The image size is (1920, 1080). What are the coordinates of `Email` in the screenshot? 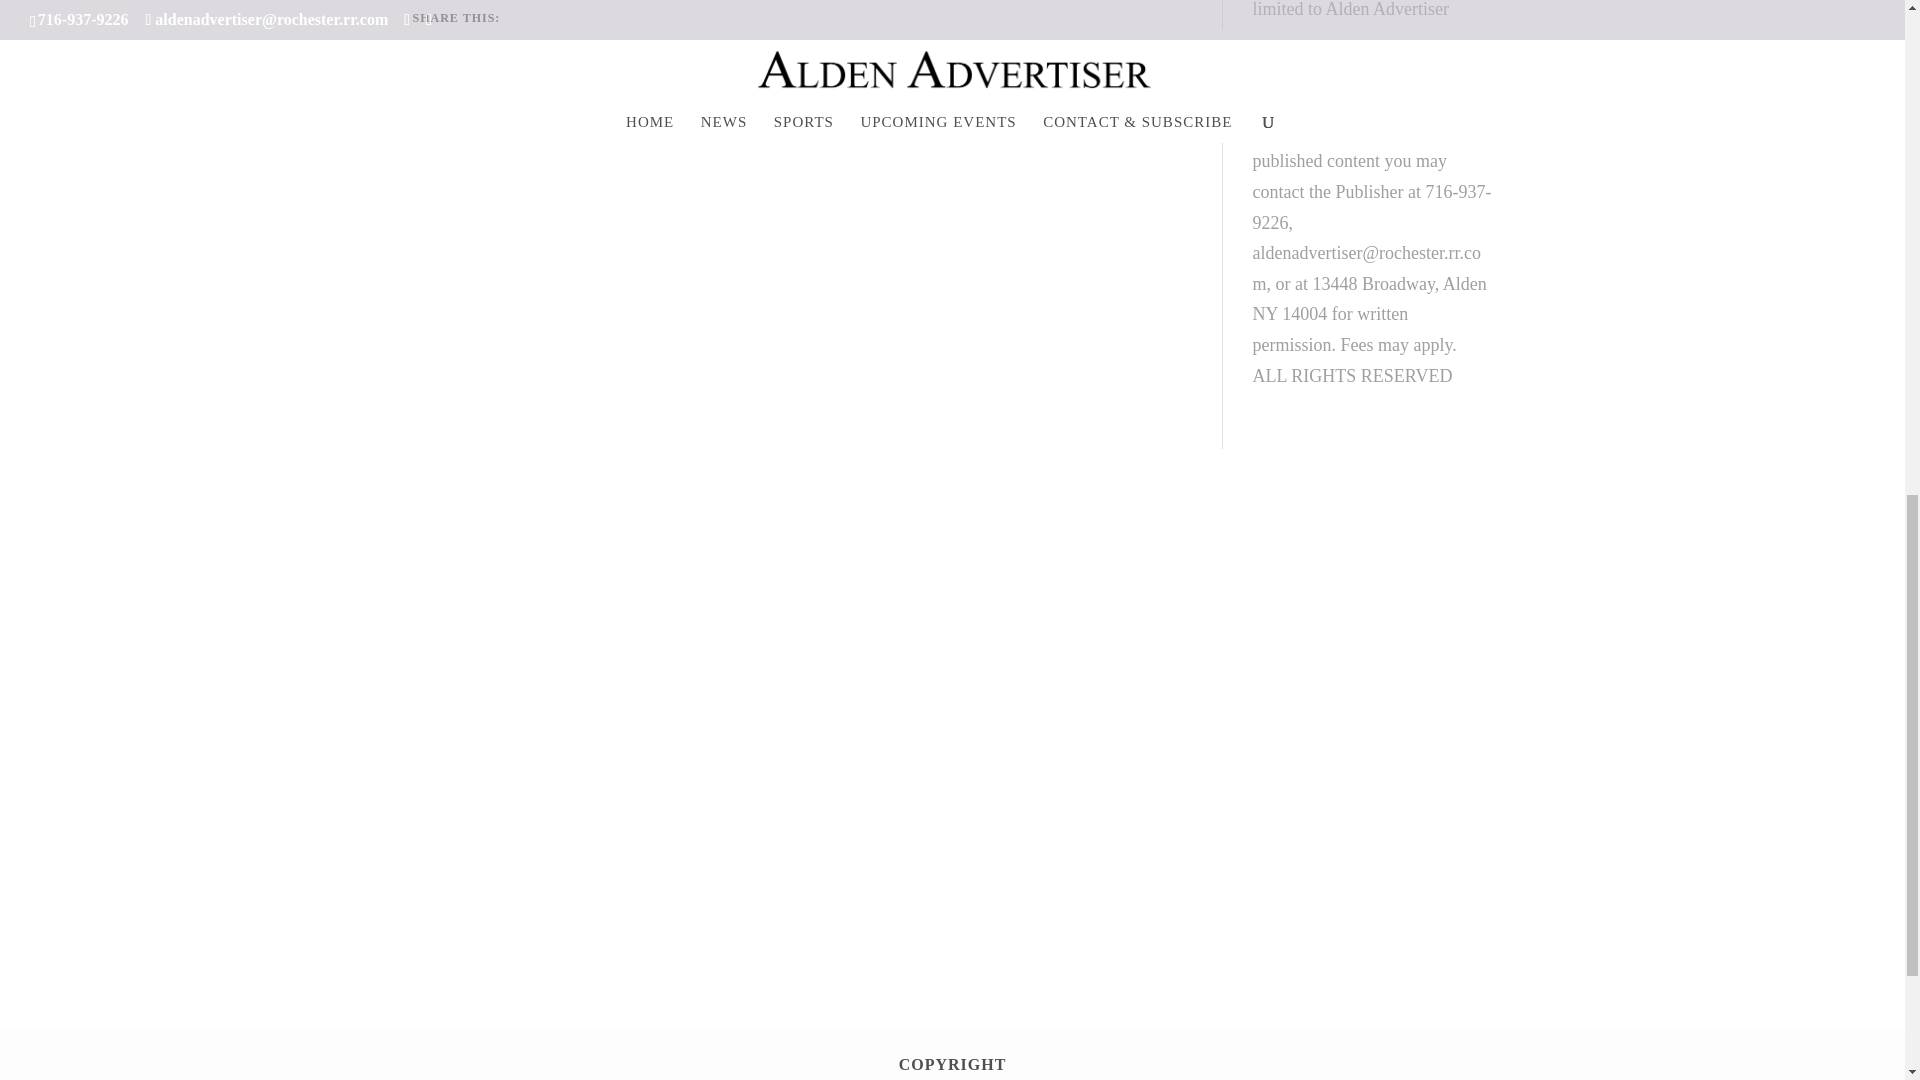 It's located at (844, 62).